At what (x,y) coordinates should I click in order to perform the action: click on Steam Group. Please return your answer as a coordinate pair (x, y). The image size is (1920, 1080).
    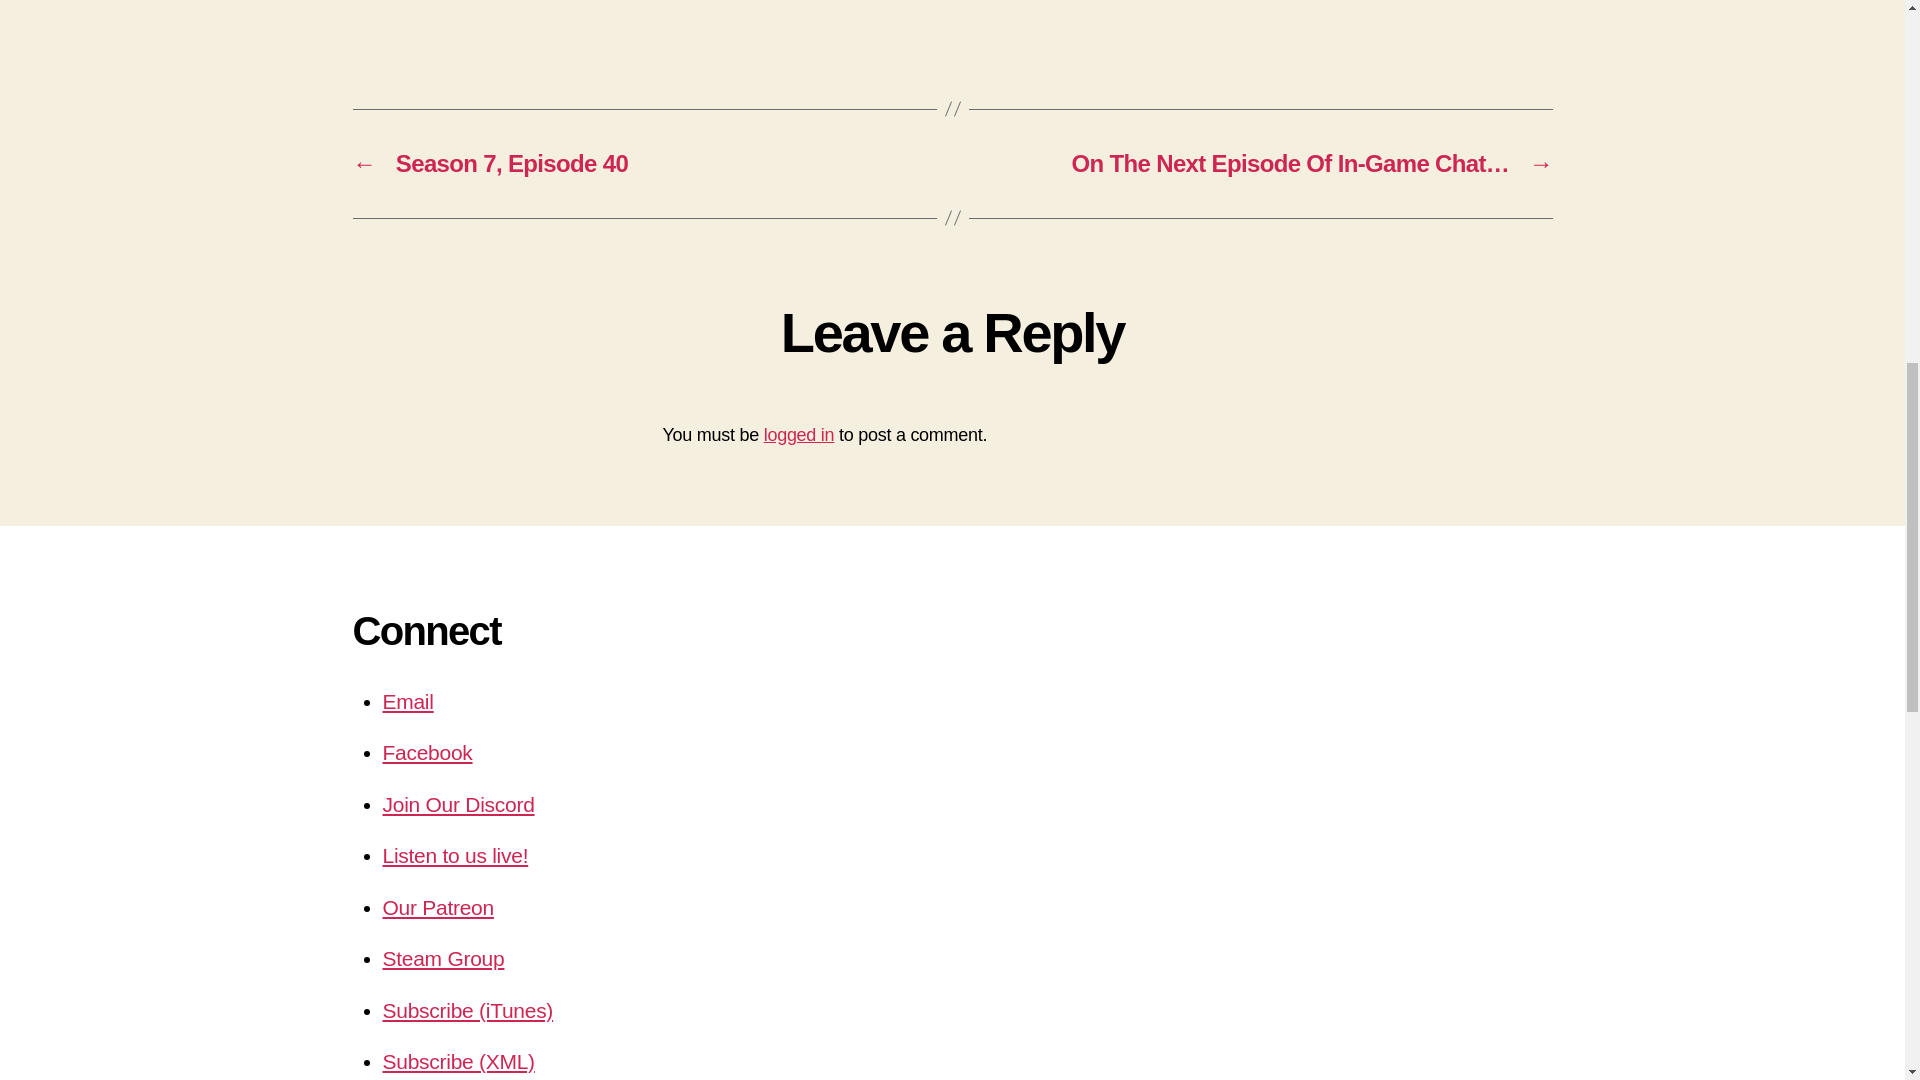
    Looking at the image, I should click on (442, 958).